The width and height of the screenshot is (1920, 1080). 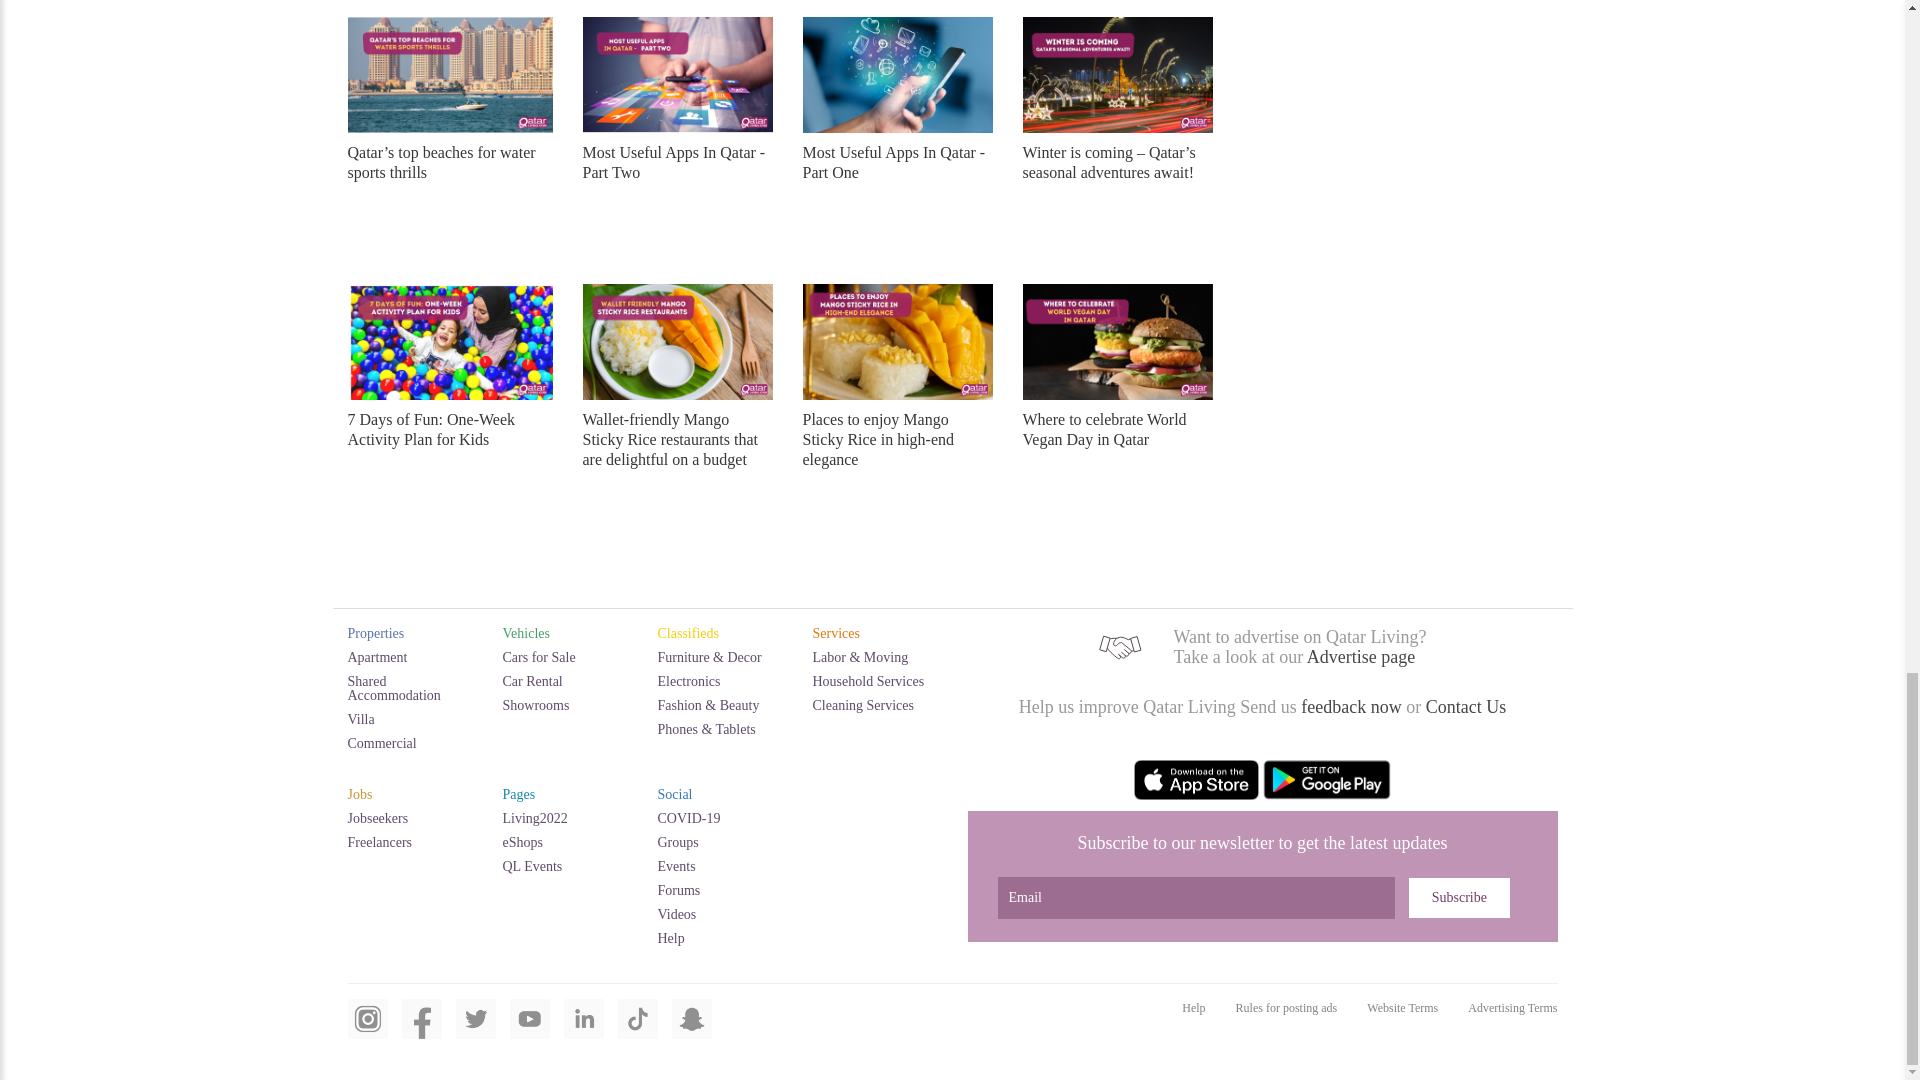 I want to click on FACEBOOK, so click(x=421, y=1030).